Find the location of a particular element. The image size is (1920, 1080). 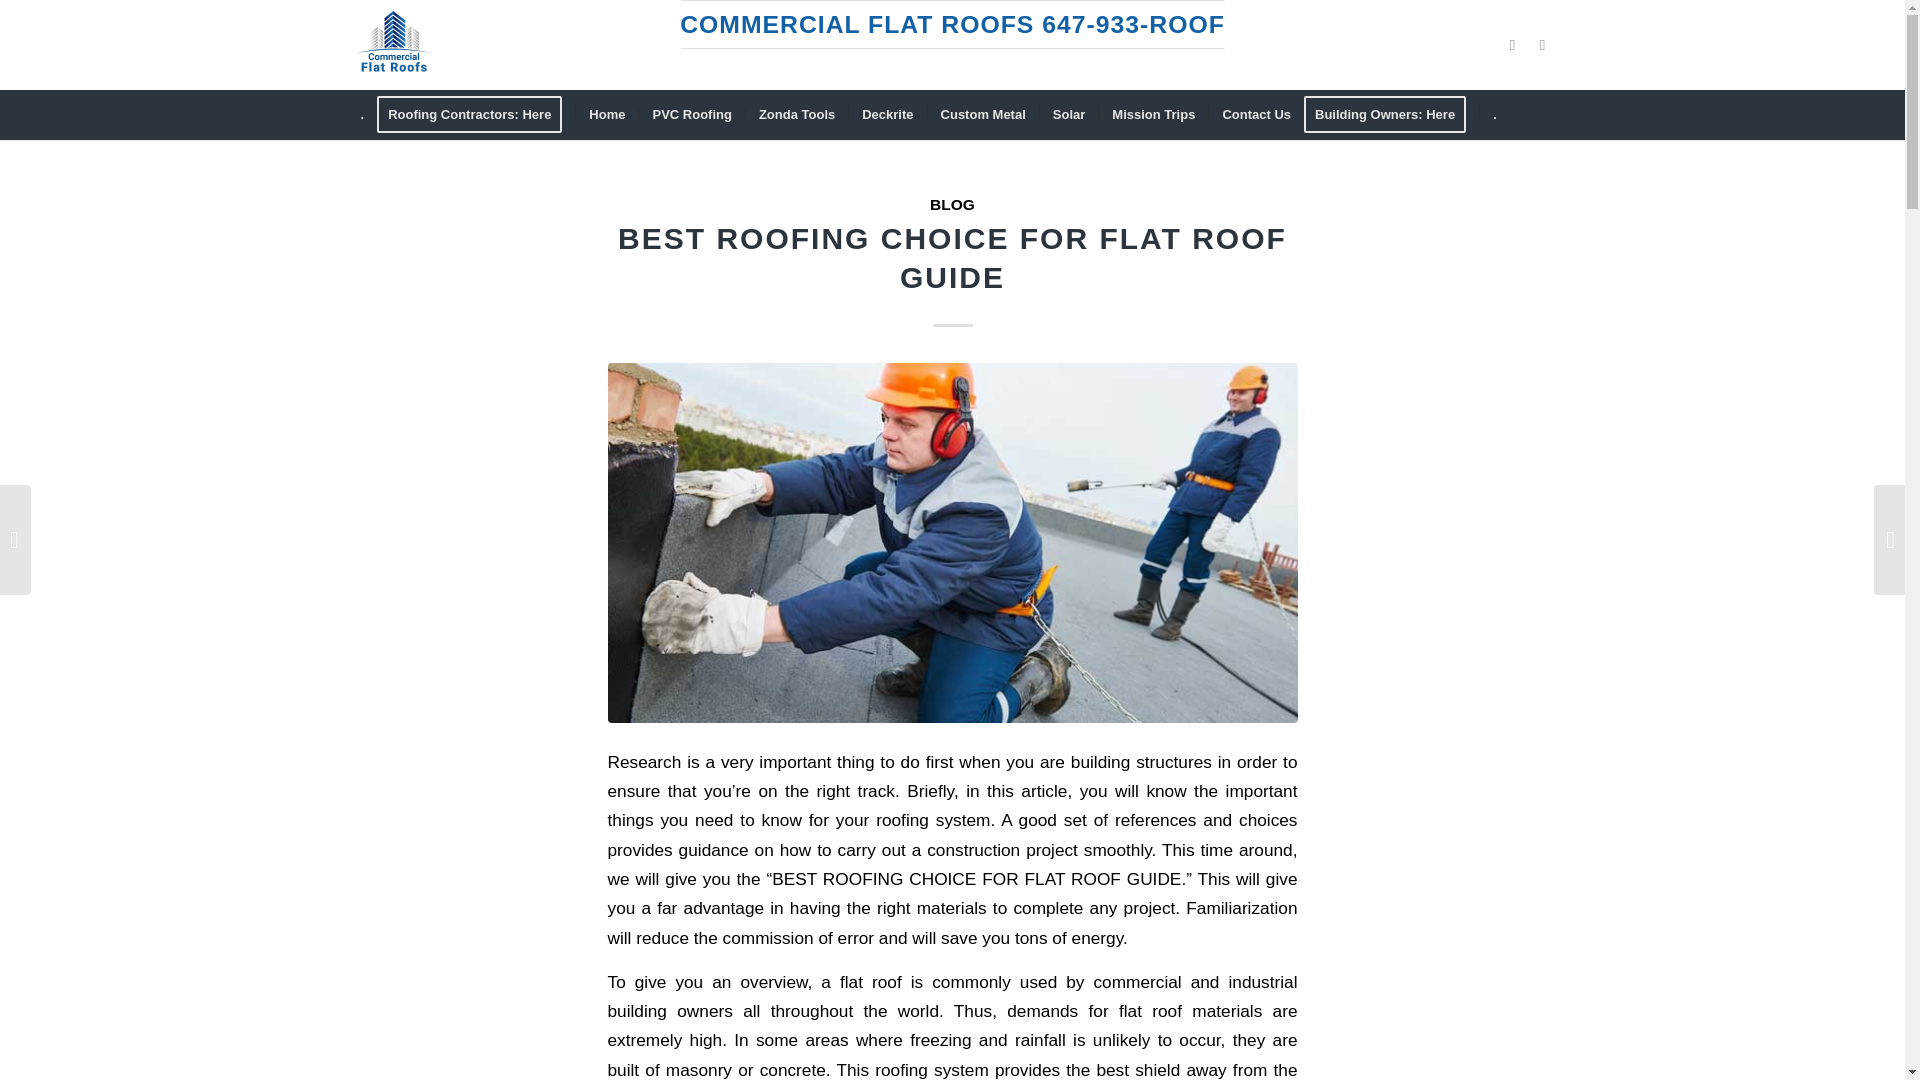

Facebook is located at coordinates (1512, 45).